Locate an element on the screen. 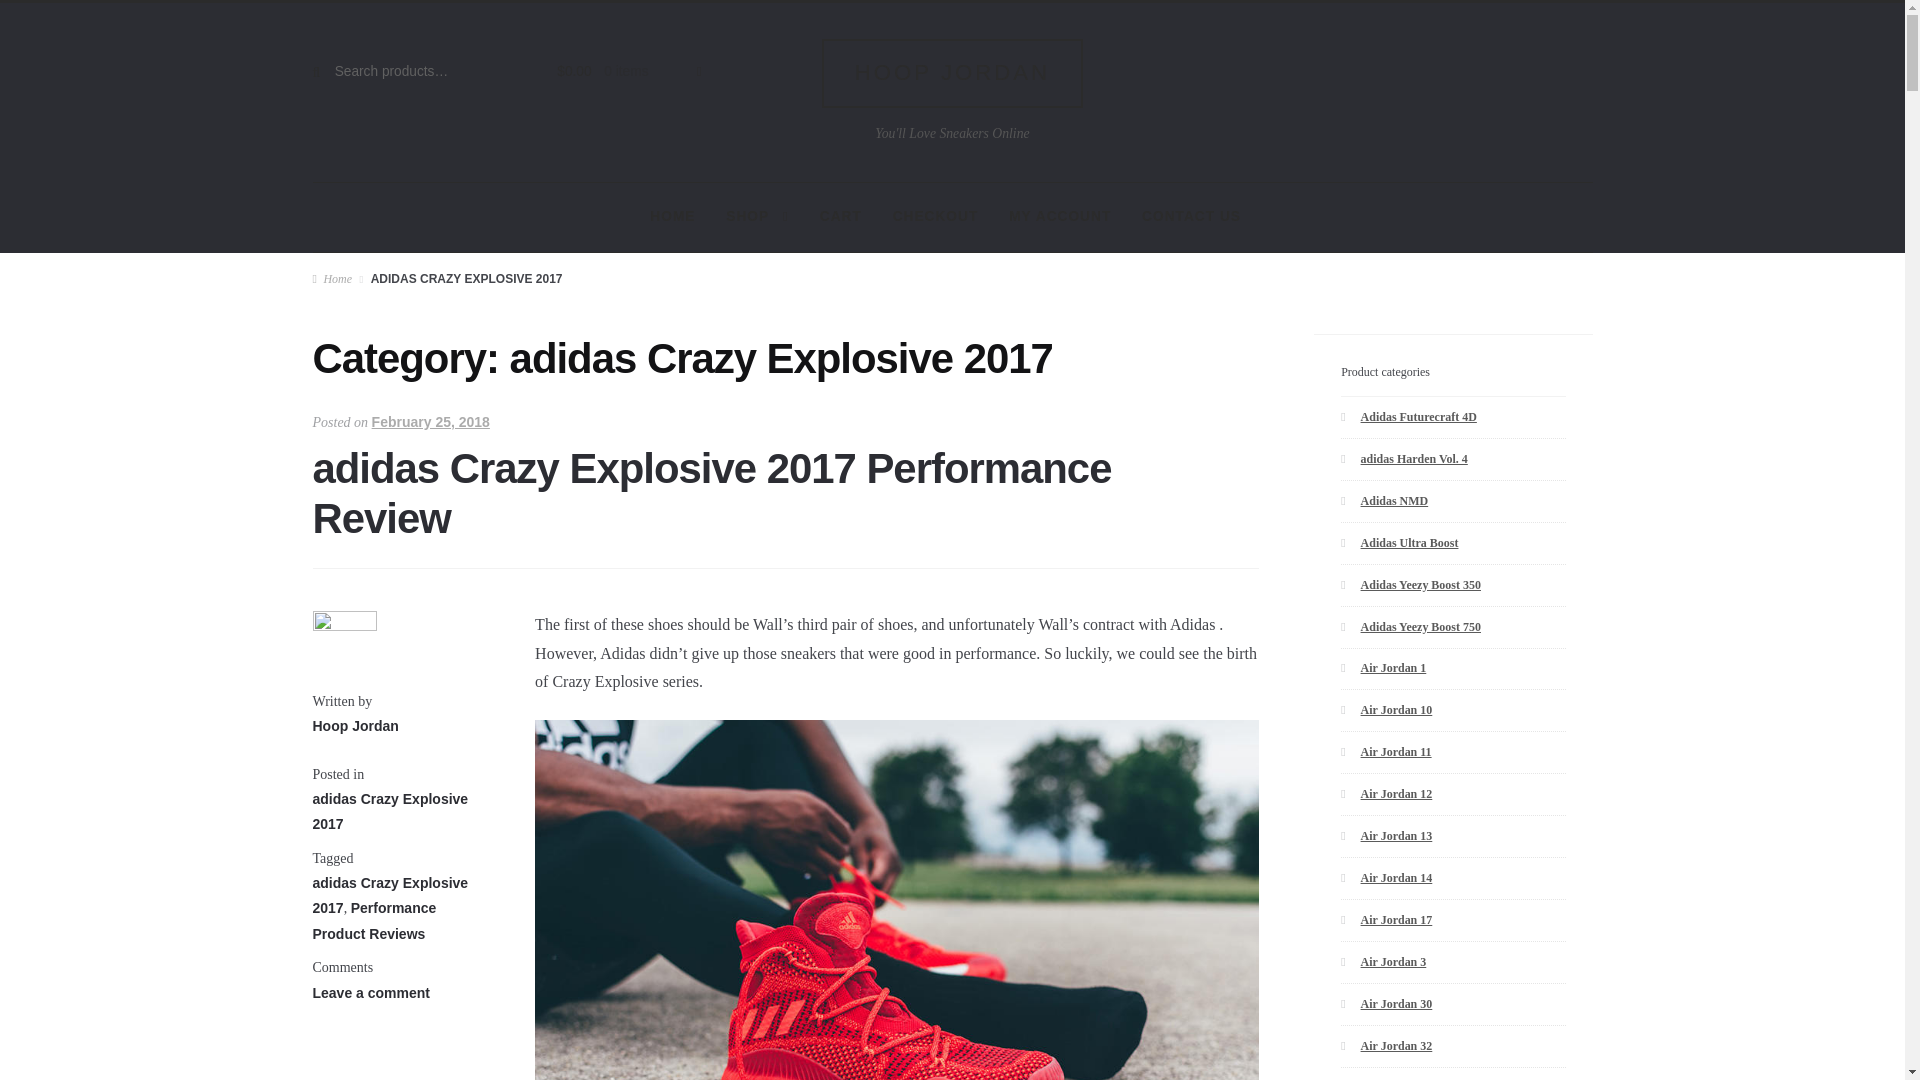 This screenshot has height=1080, width=1920. Leave a comment is located at coordinates (370, 992).